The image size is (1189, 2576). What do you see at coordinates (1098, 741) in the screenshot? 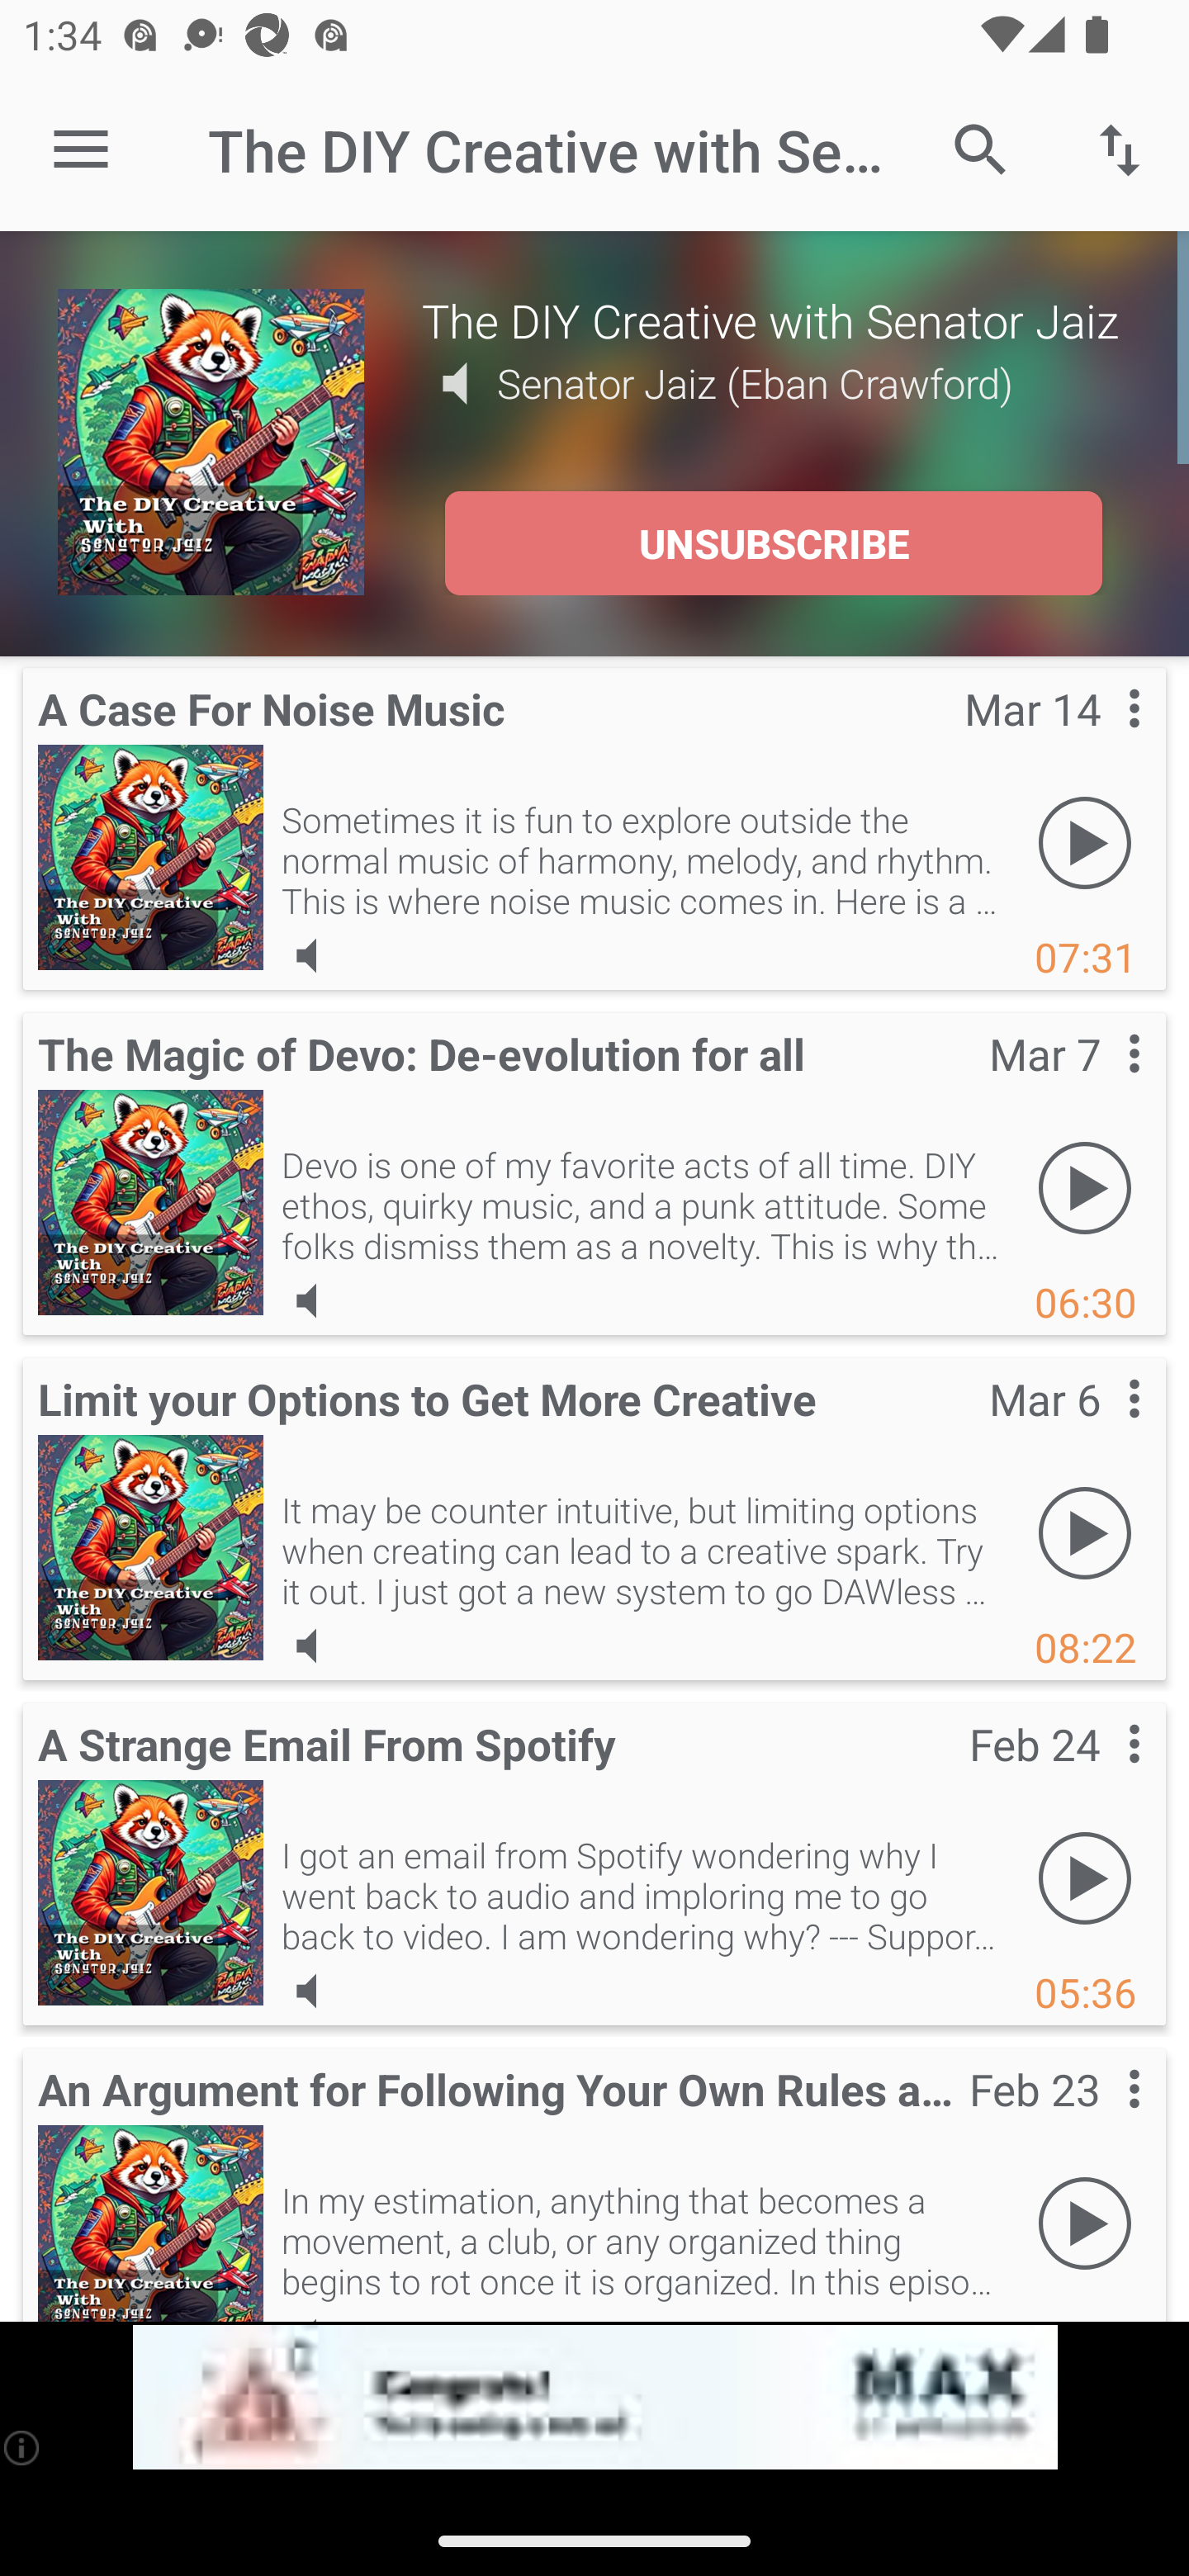
I see `Contextual menu` at bounding box center [1098, 741].